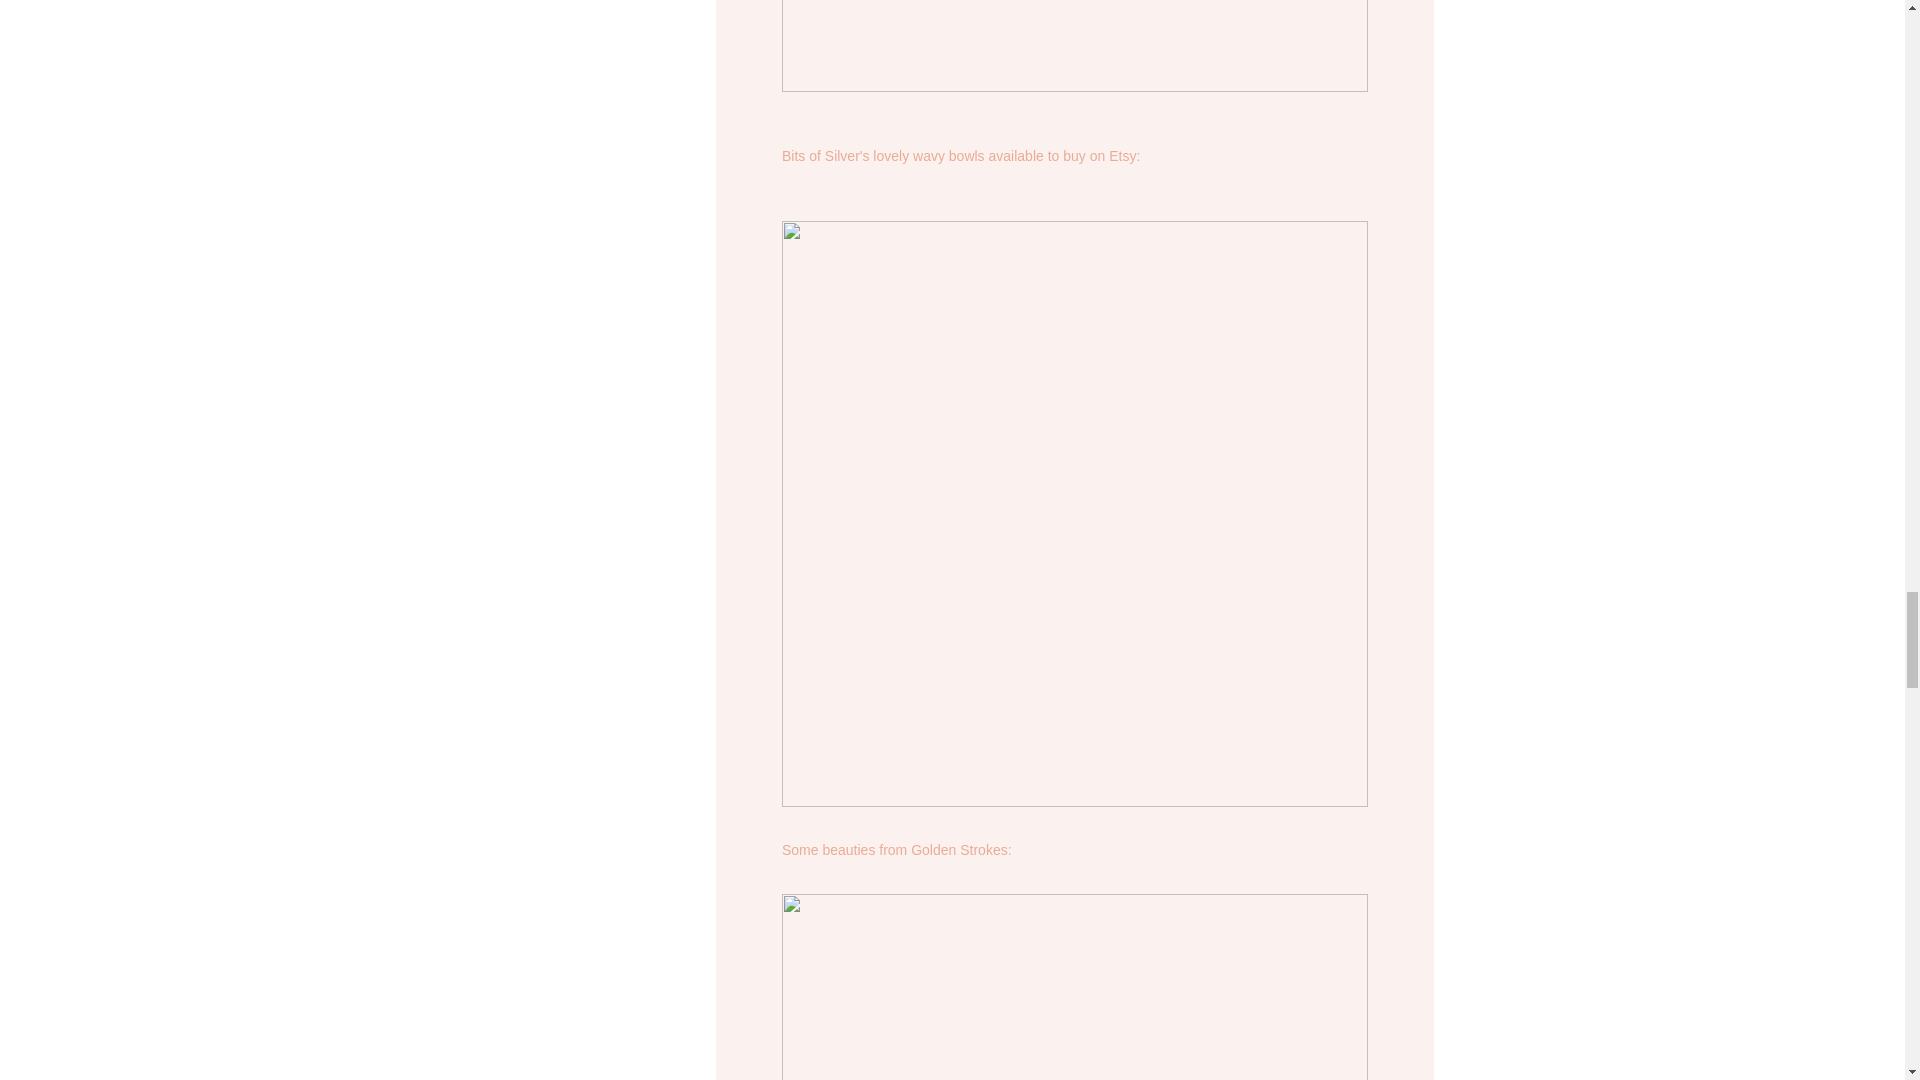 This screenshot has width=1920, height=1080. What do you see at coordinates (896, 850) in the screenshot?
I see `Some beauties from Golden Strokes:` at bounding box center [896, 850].